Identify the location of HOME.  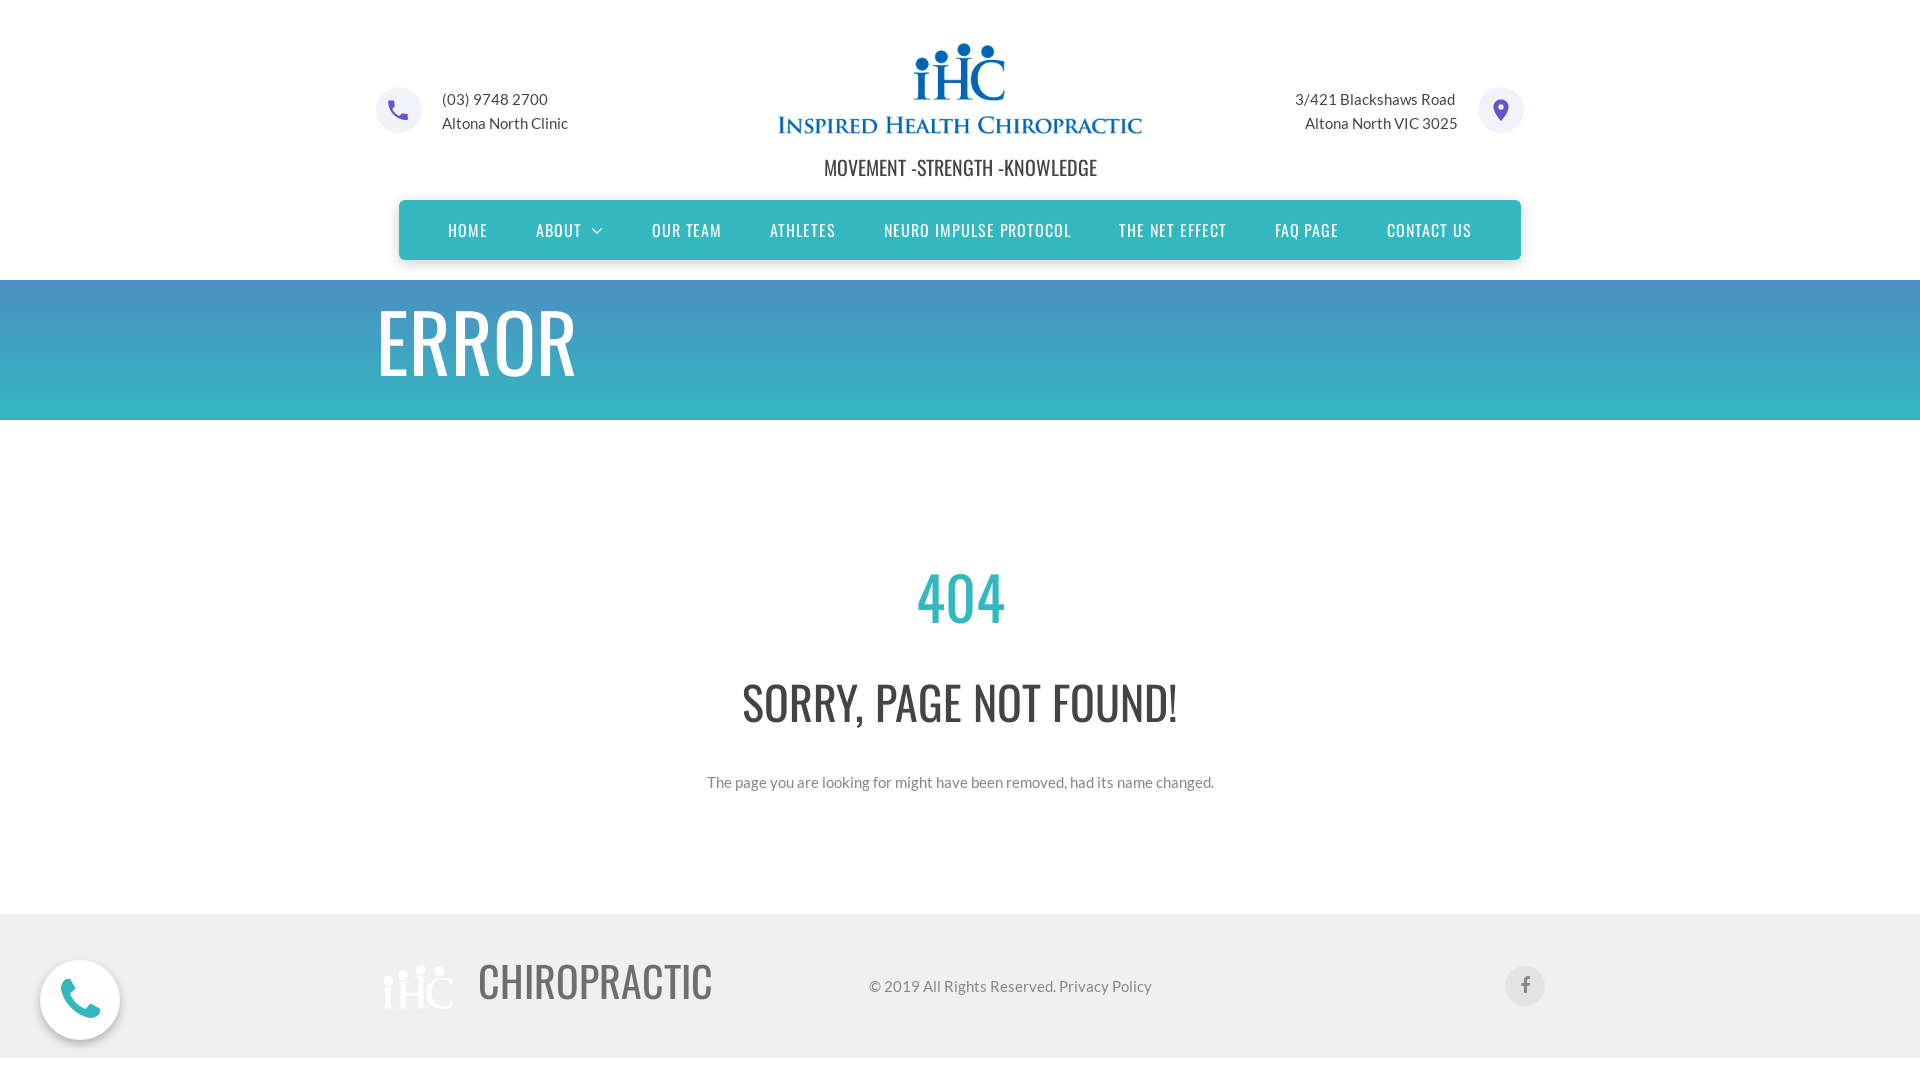
(468, 230).